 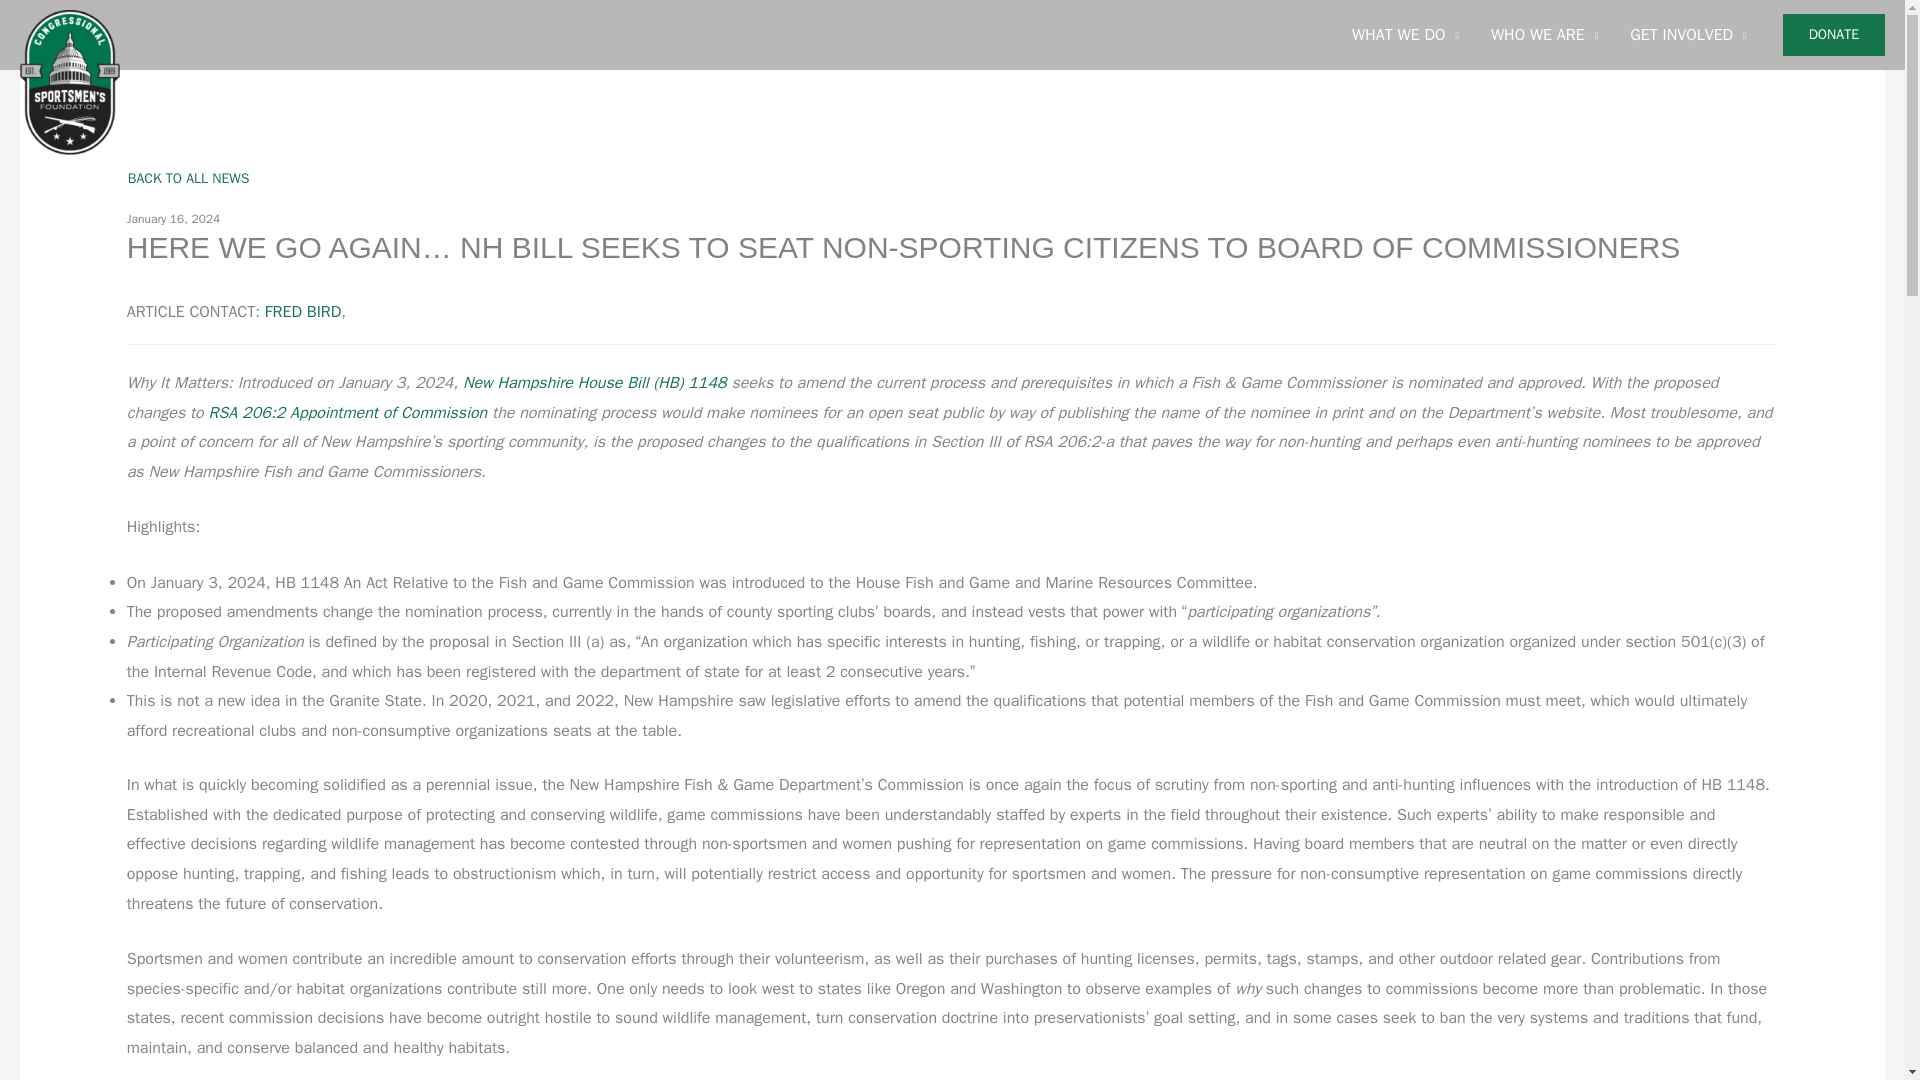 What do you see at coordinates (1834, 35) in the screenshot?
I see `DONATE` at bounding box center [1834, 35].